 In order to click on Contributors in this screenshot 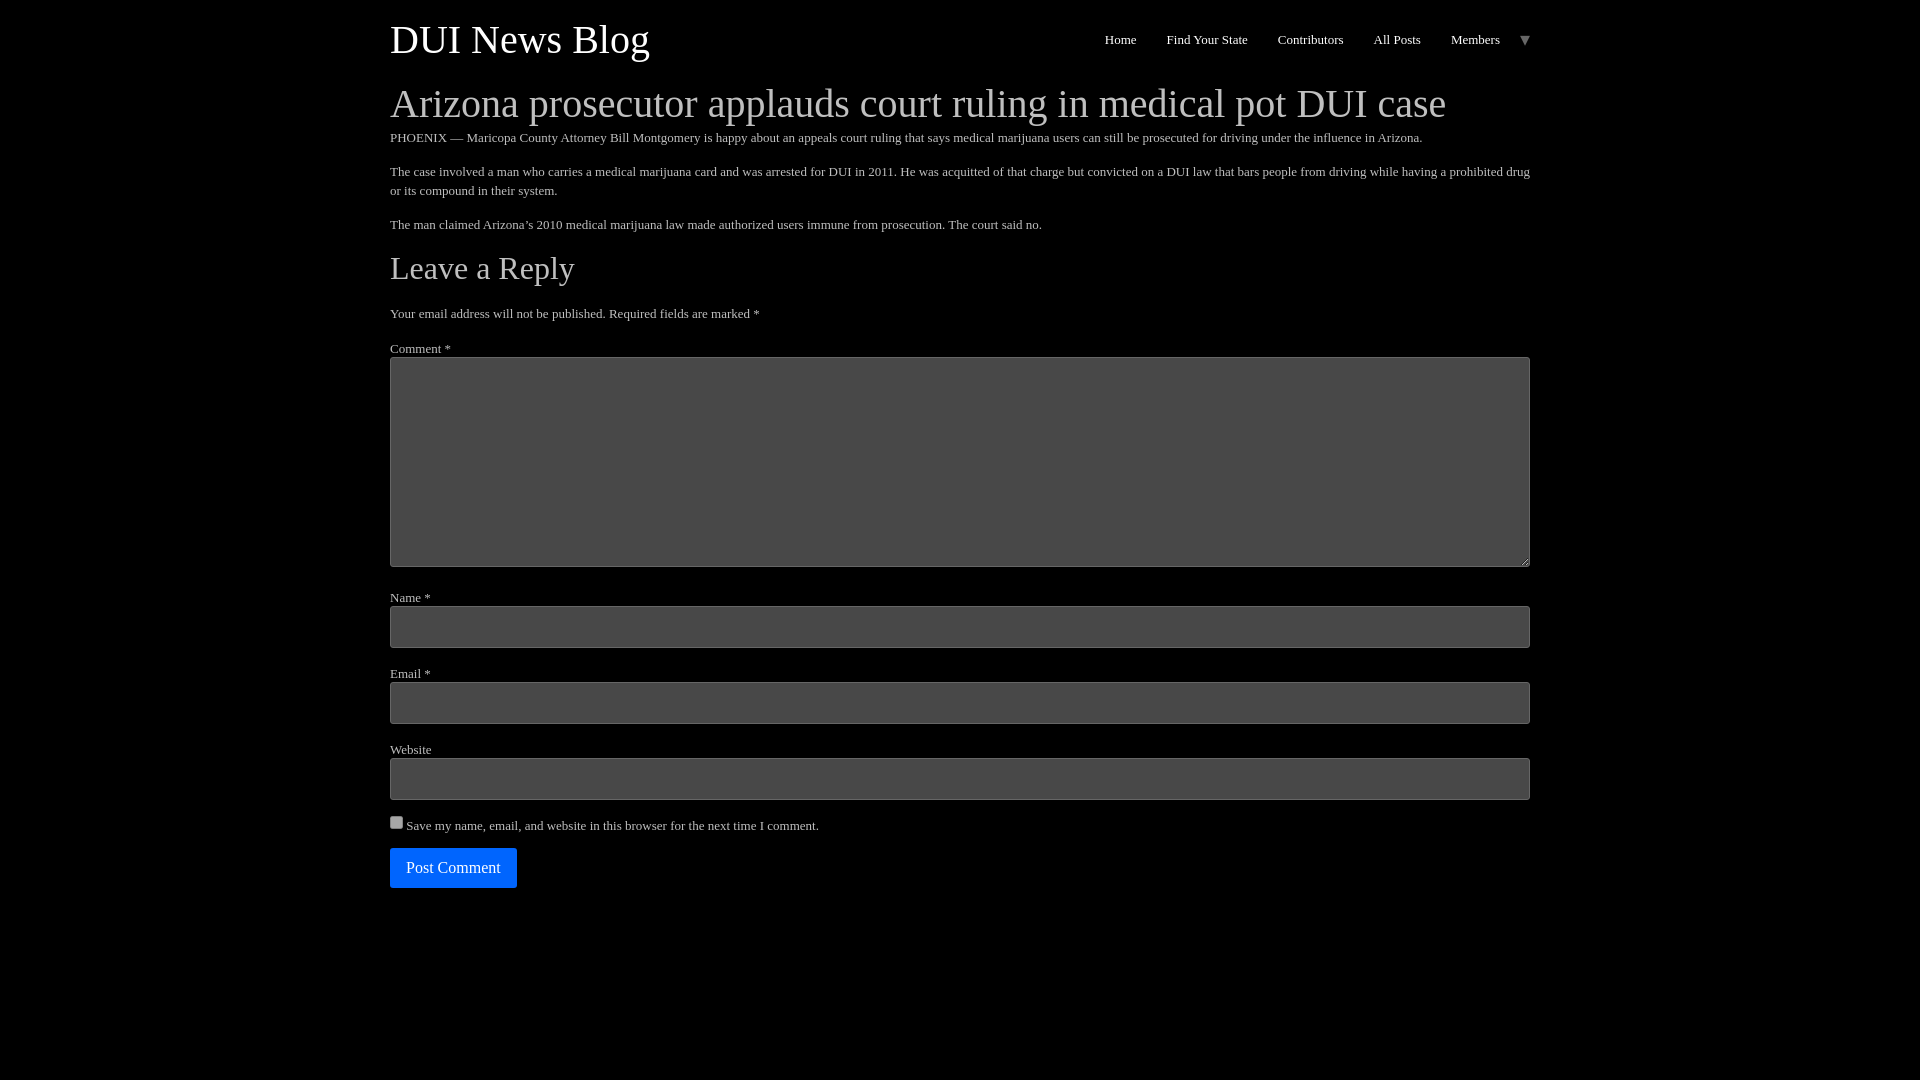, I will do `click(1311, 40)`.